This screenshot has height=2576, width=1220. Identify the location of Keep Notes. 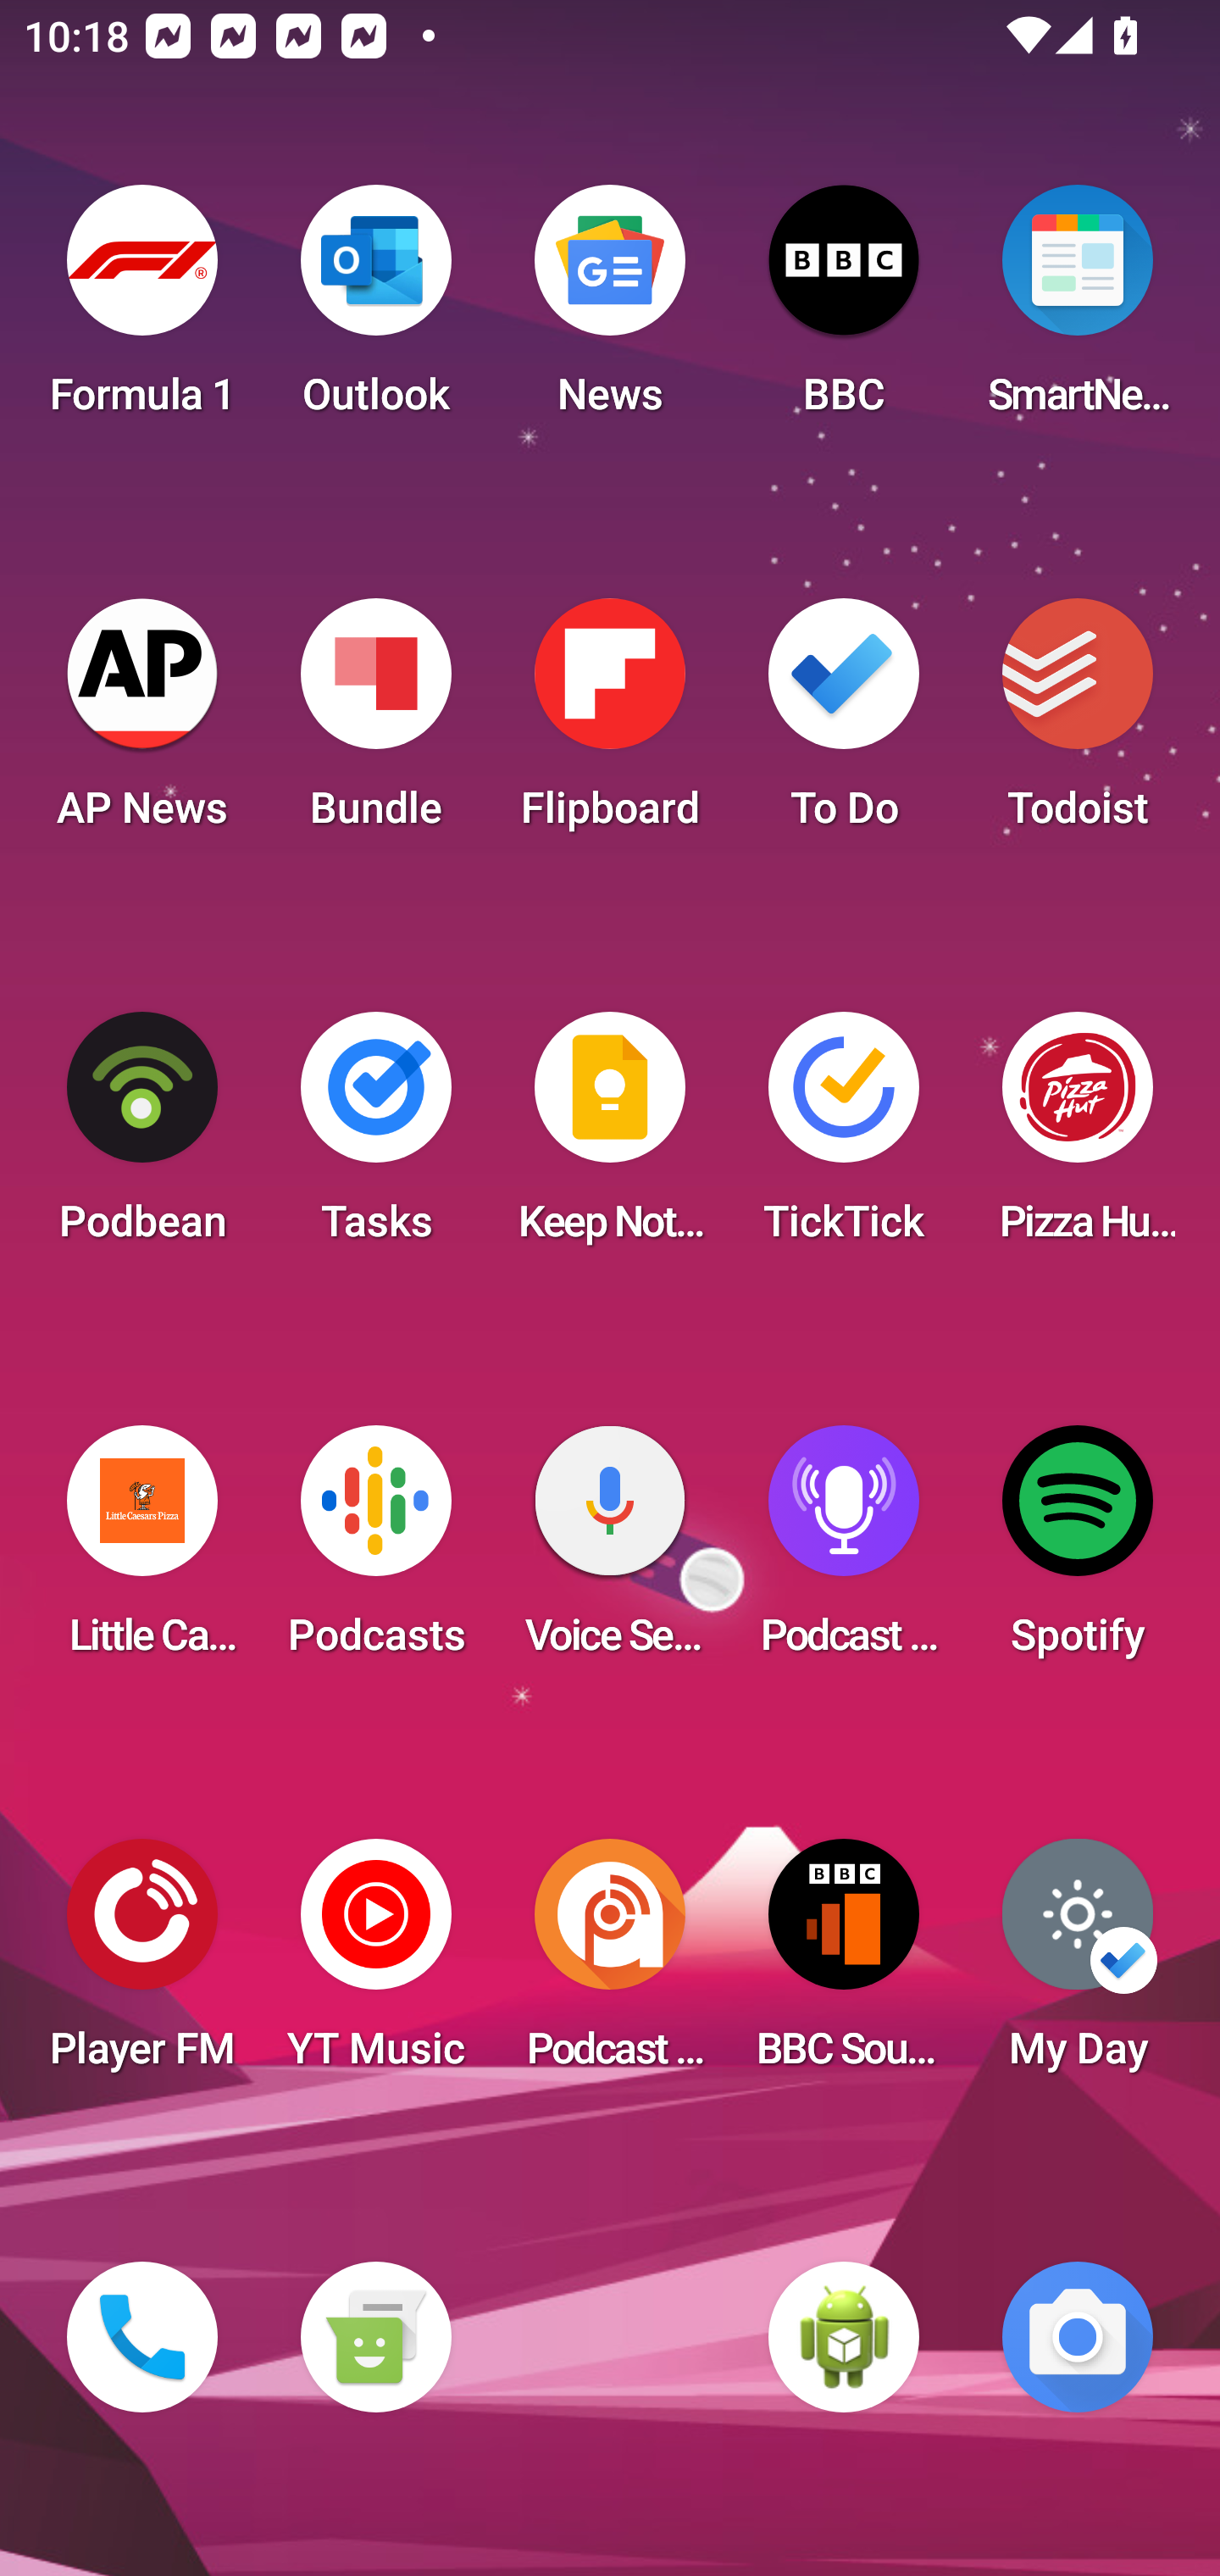
(610, 1137).